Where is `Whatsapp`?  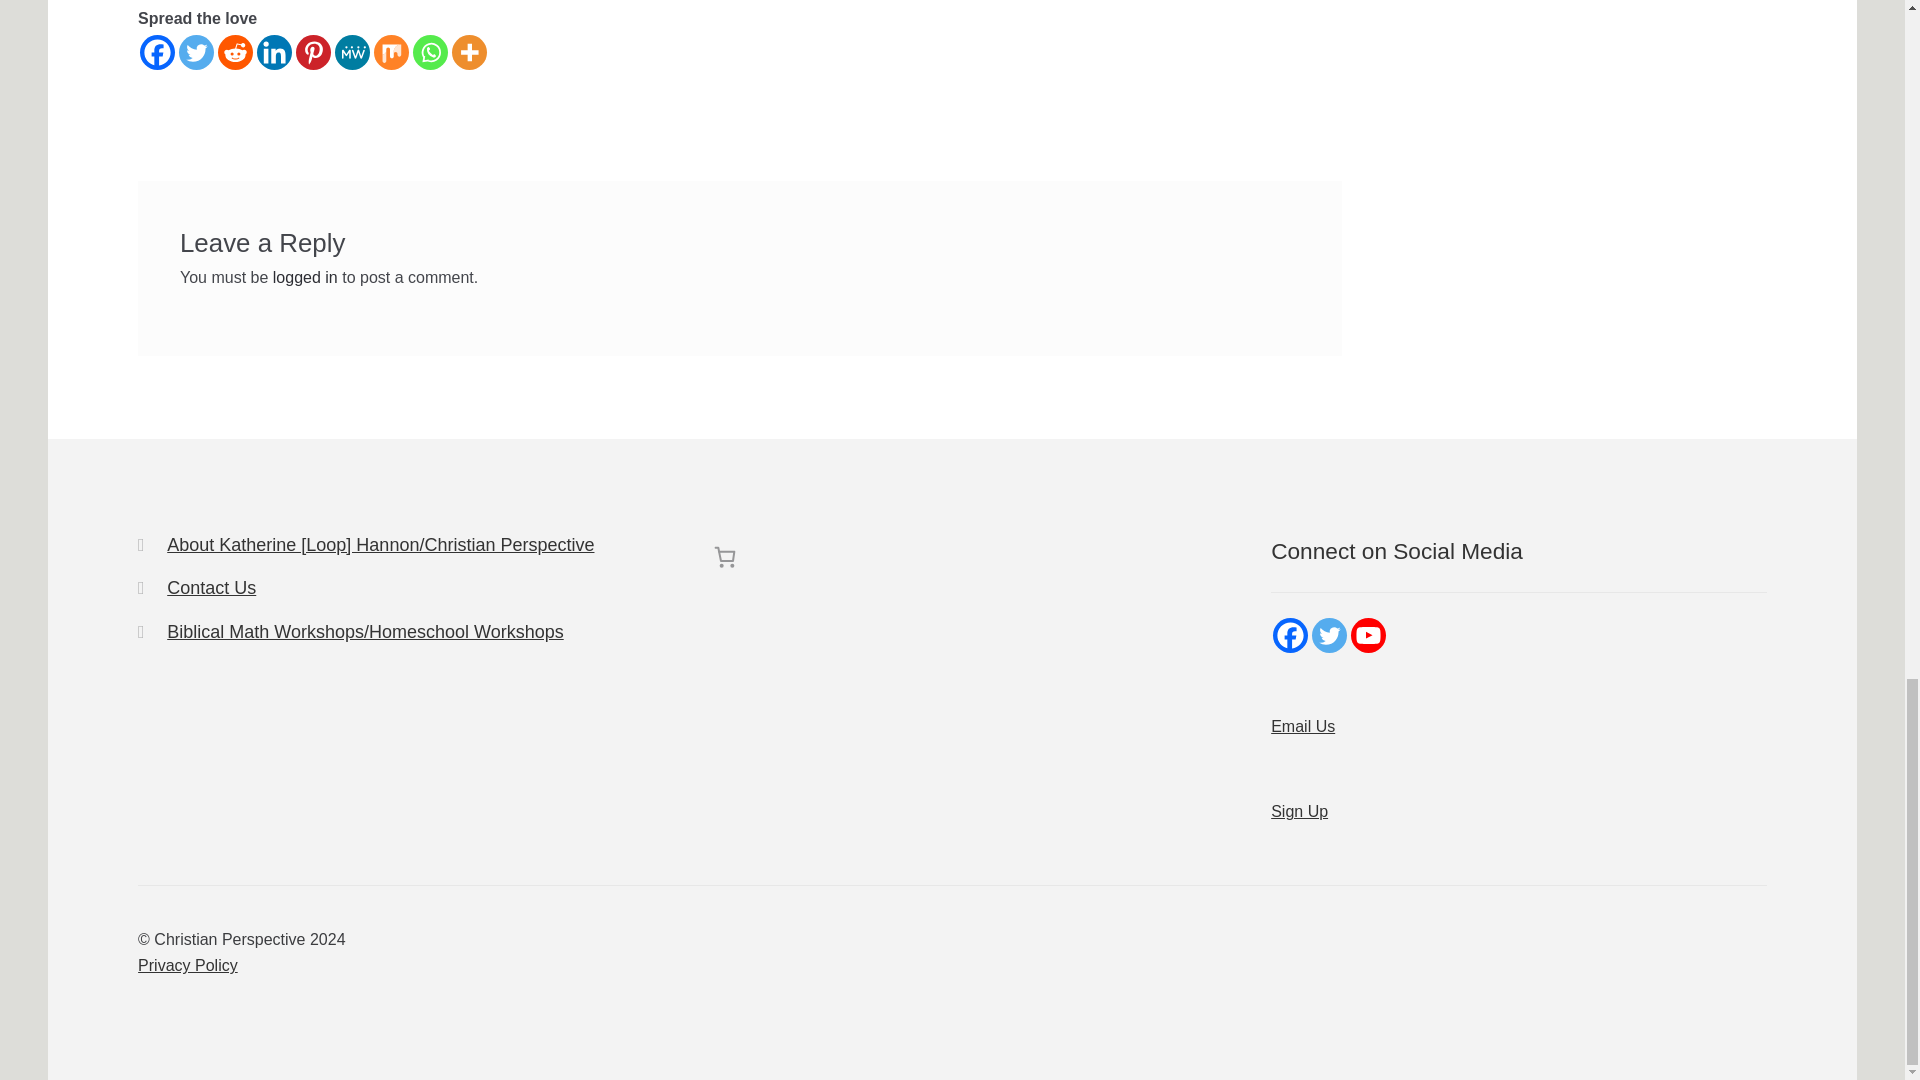
Whatsapp is located at coordinates (430, 52).